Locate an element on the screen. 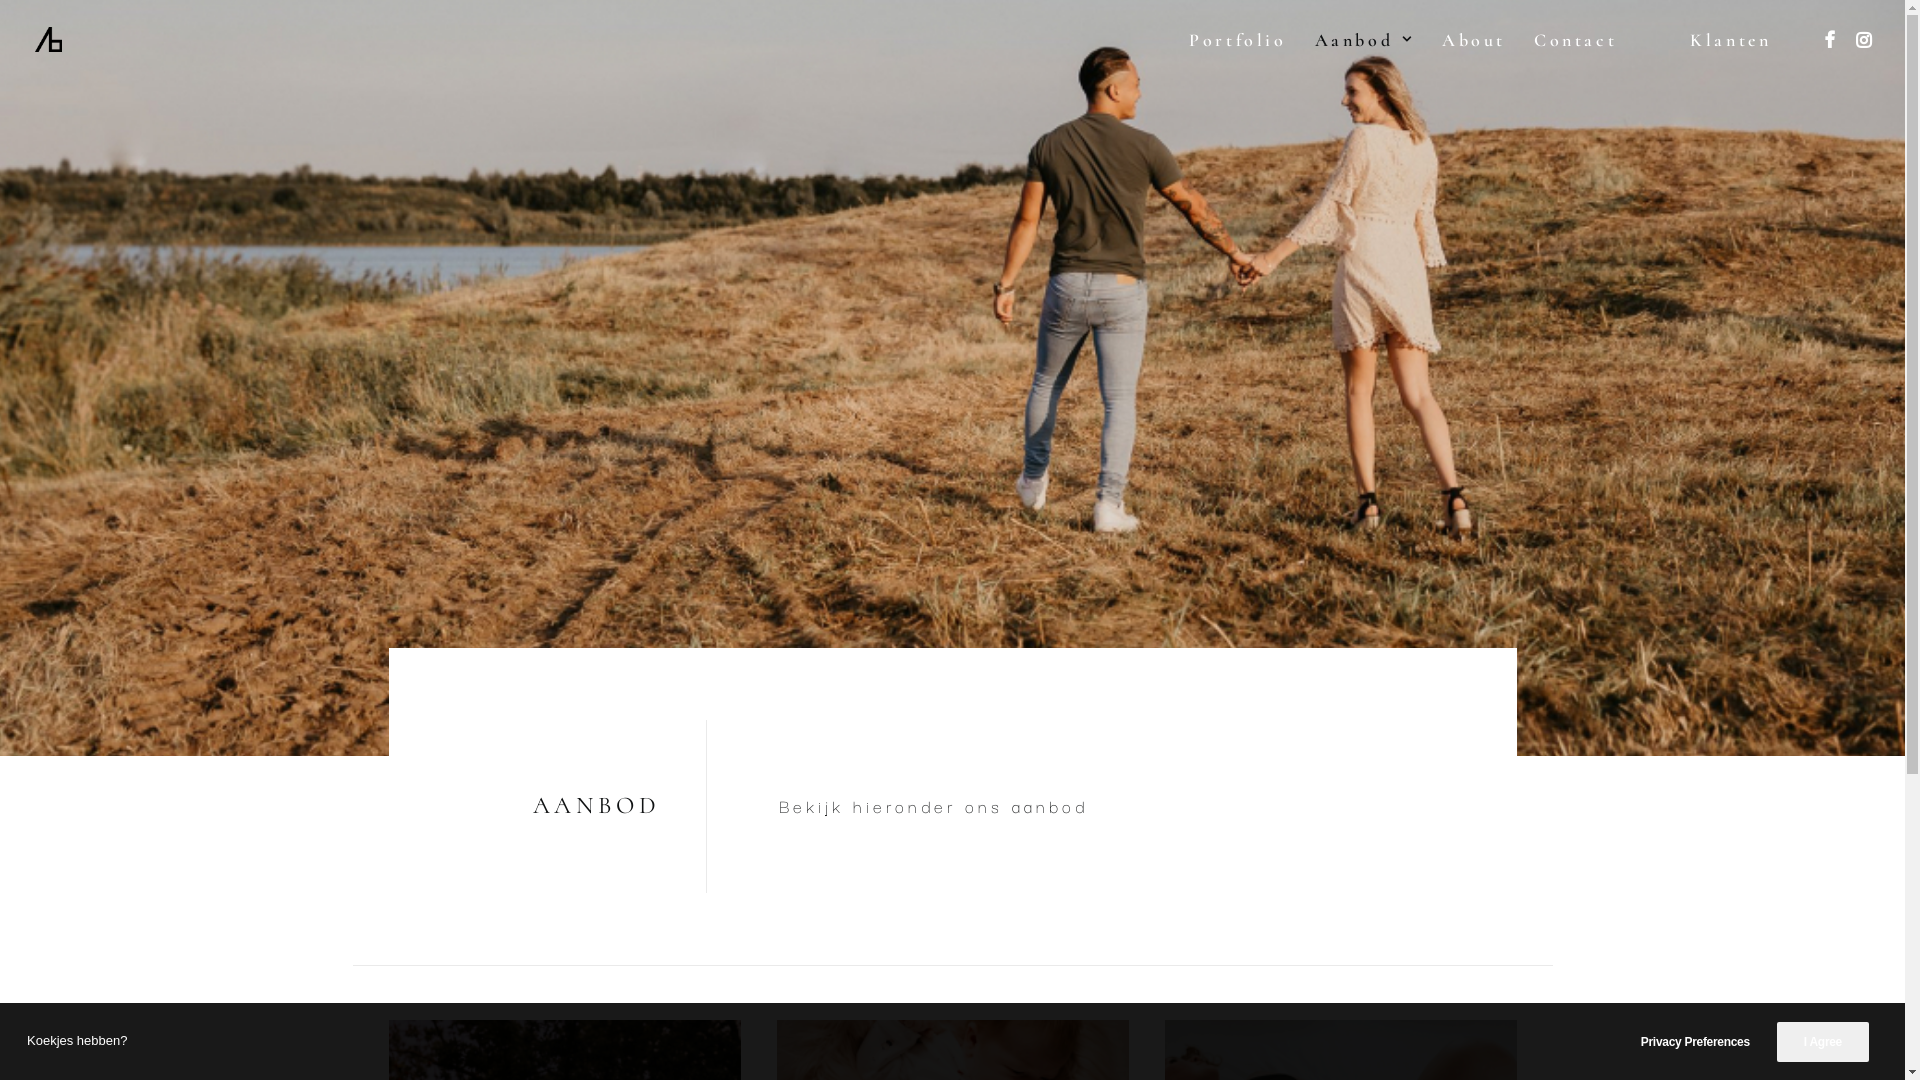 The width and height of the screenshot is (1920, 1080). Privacy Preferences is located at coordinates (1709, 1042).